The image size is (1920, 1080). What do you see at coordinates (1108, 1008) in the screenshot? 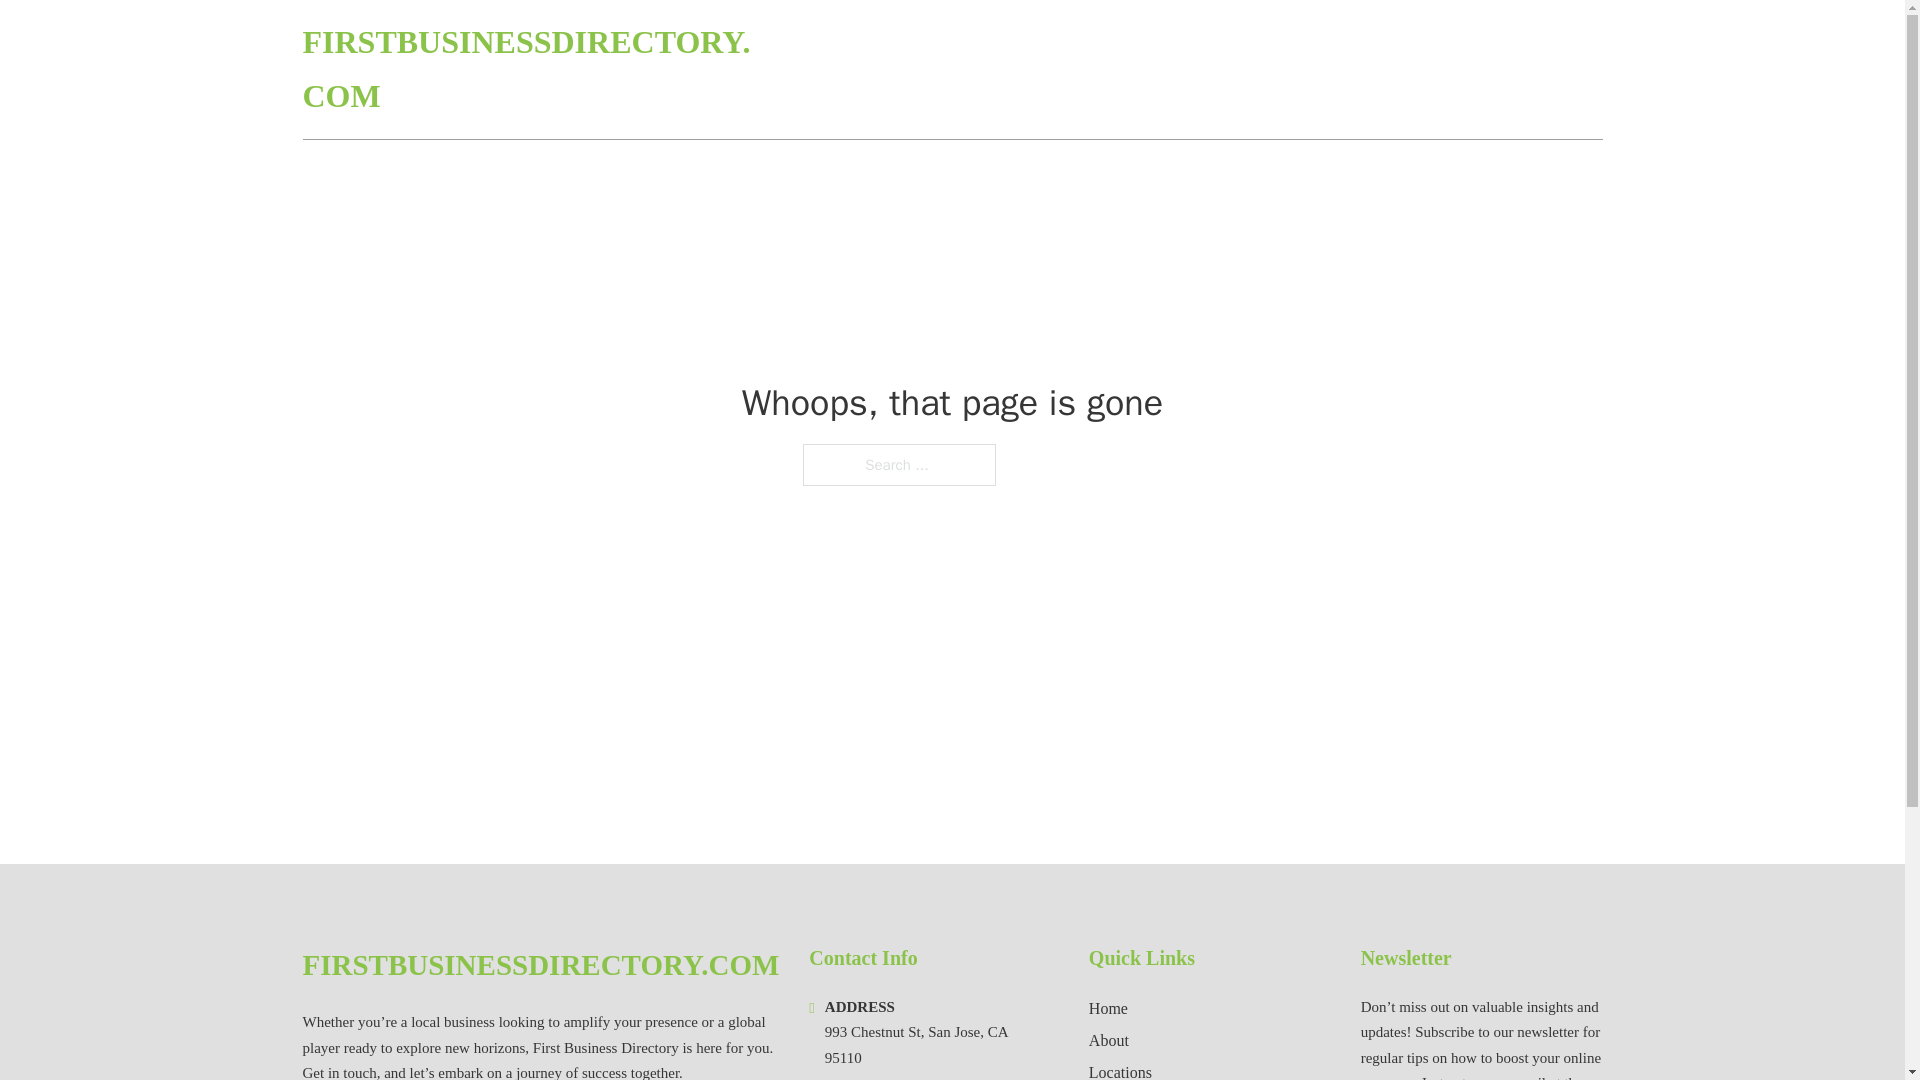
I see `Home` at bounding box center [1108, 1008].